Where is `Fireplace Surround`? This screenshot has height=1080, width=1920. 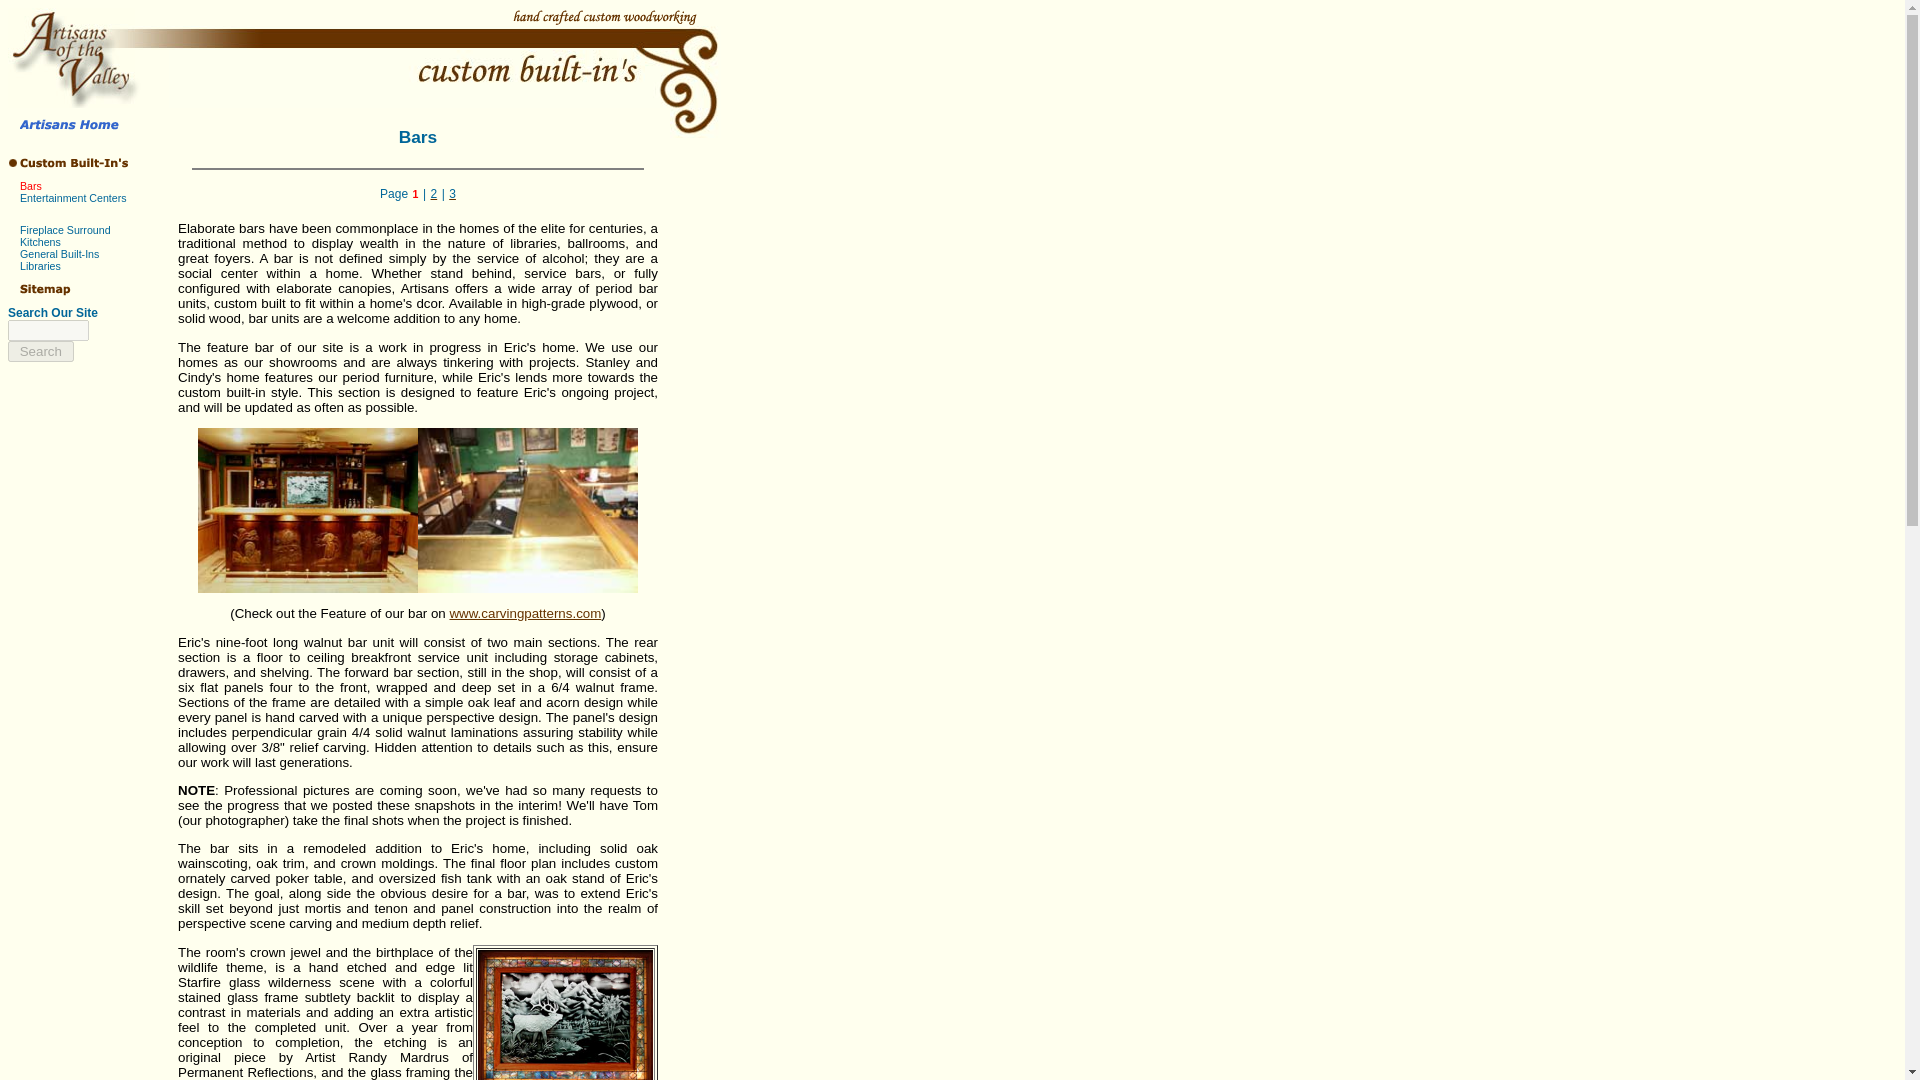 Fireplace Surround is located at coordinates (65, 230).